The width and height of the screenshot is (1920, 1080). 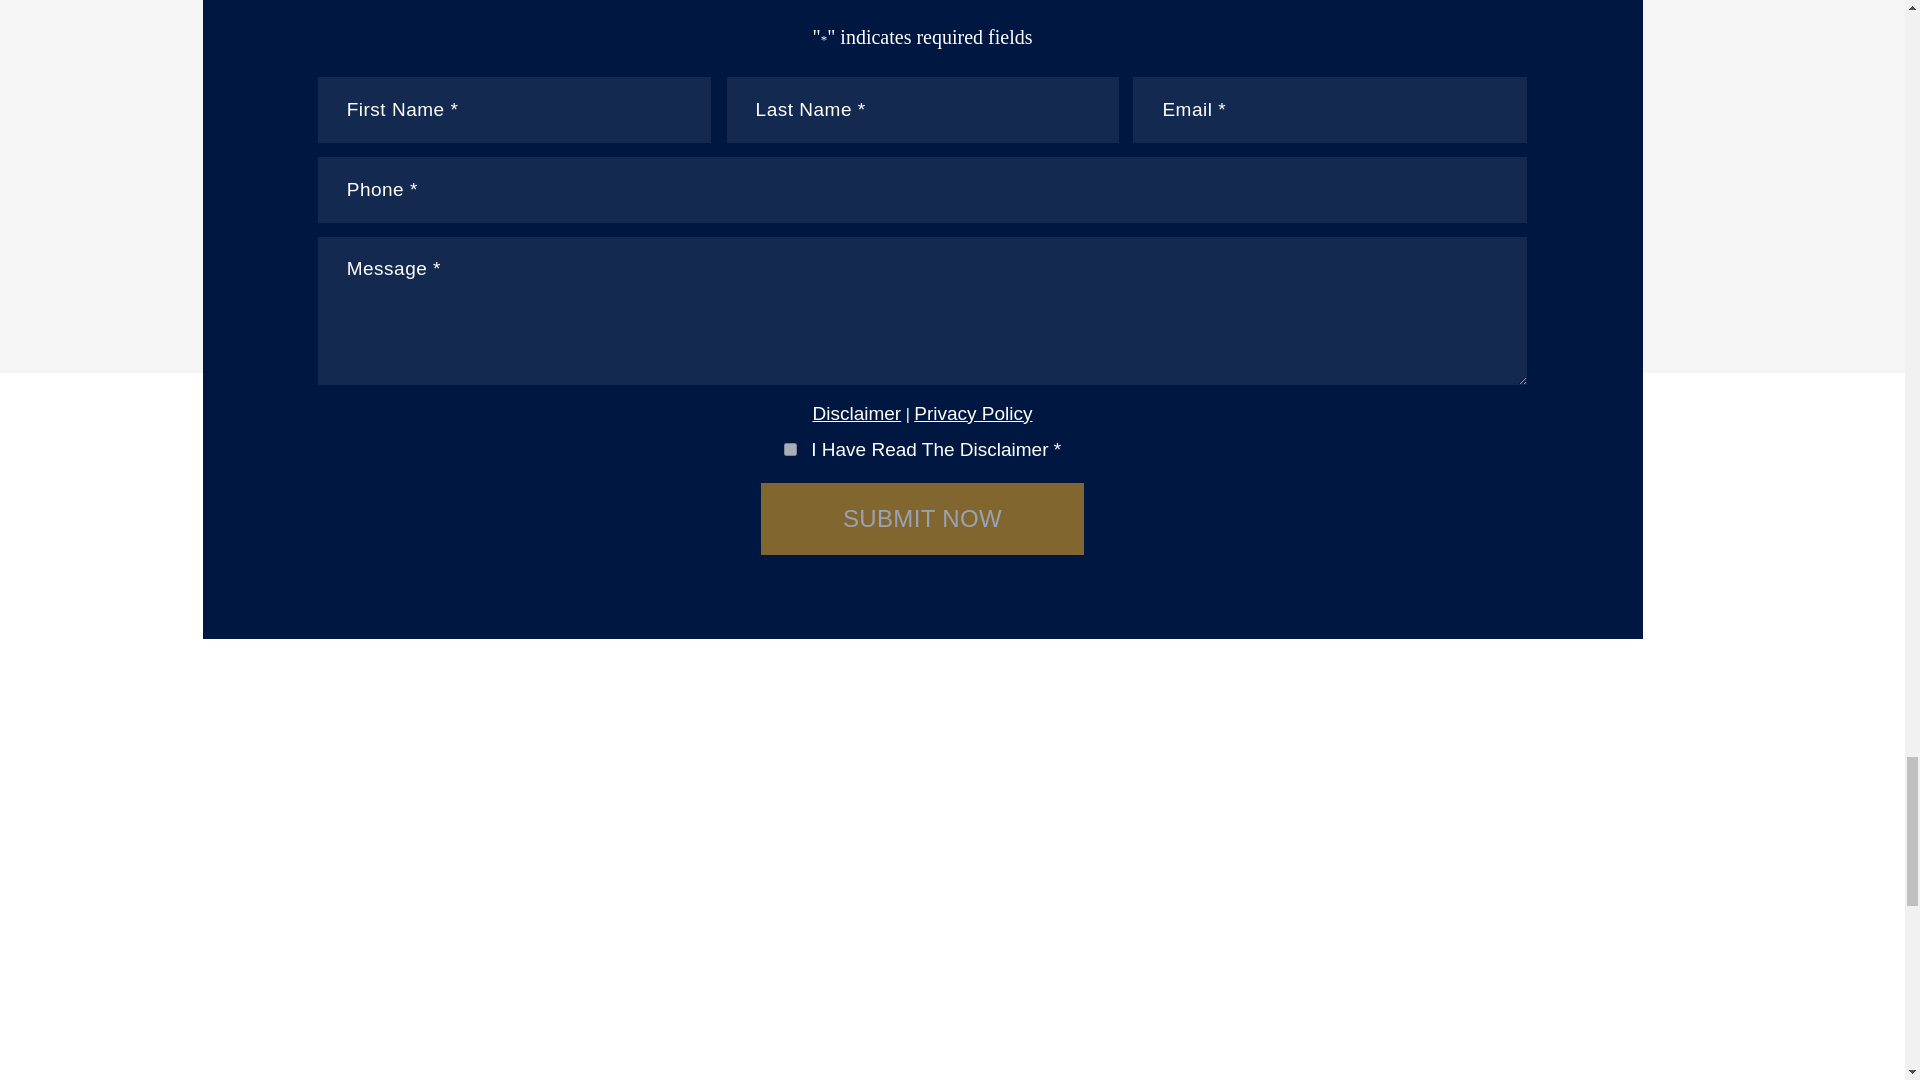 I want to click on Submit Now, so click(x=922, y=518).